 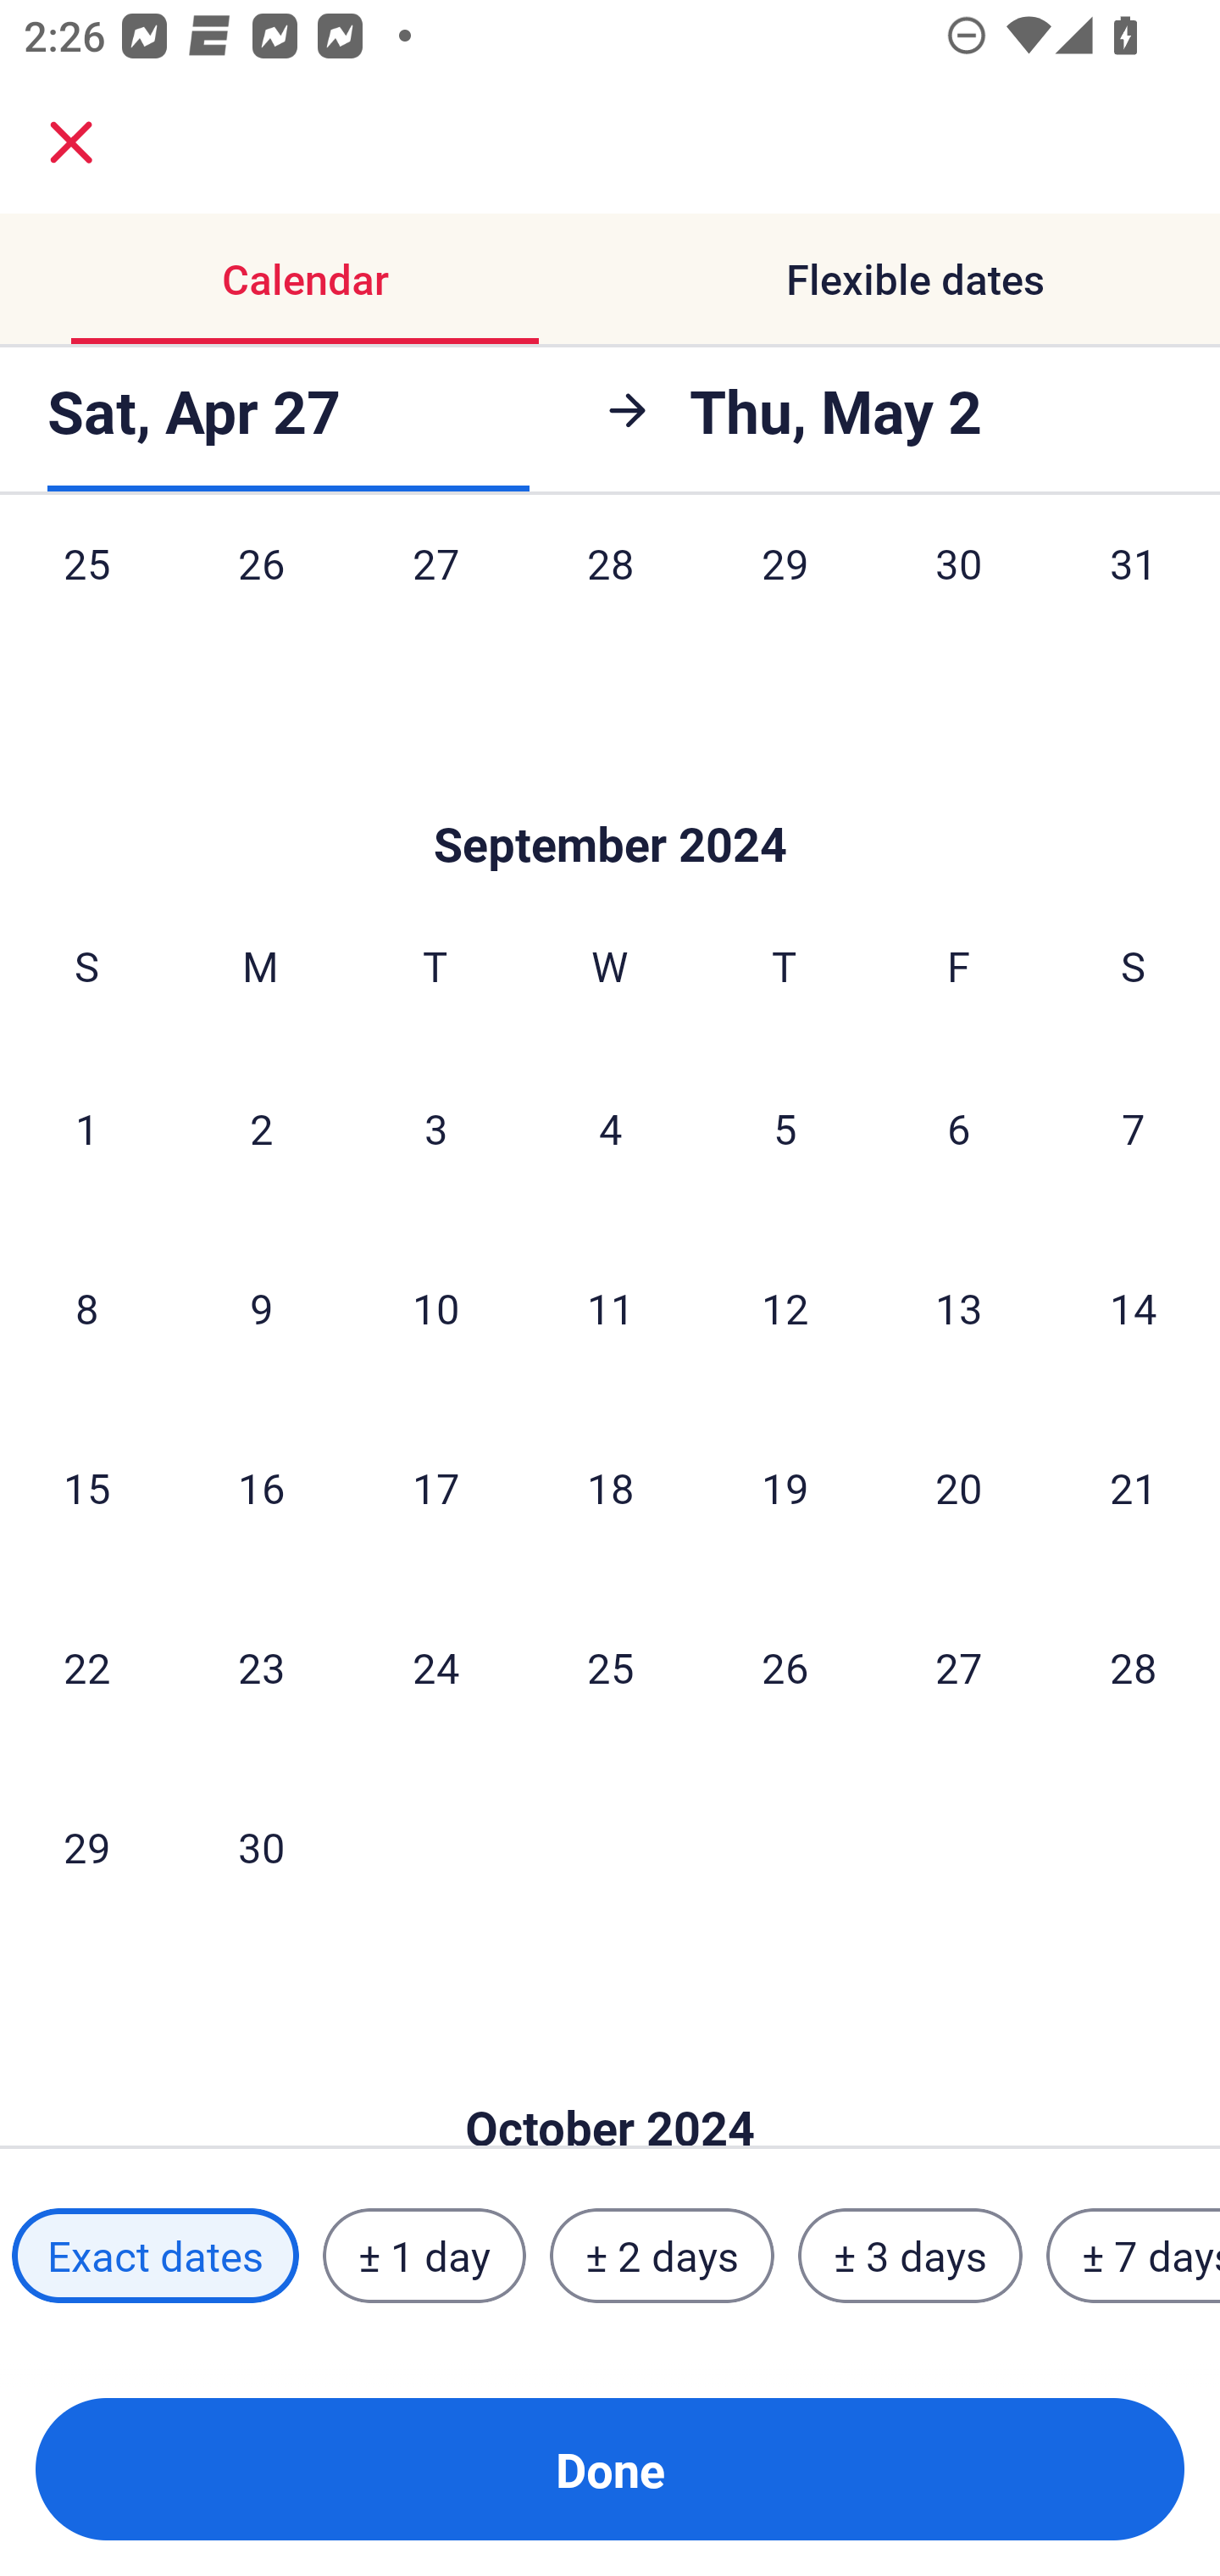 I want to click on Flexible dates, so click(x=915, y=280).